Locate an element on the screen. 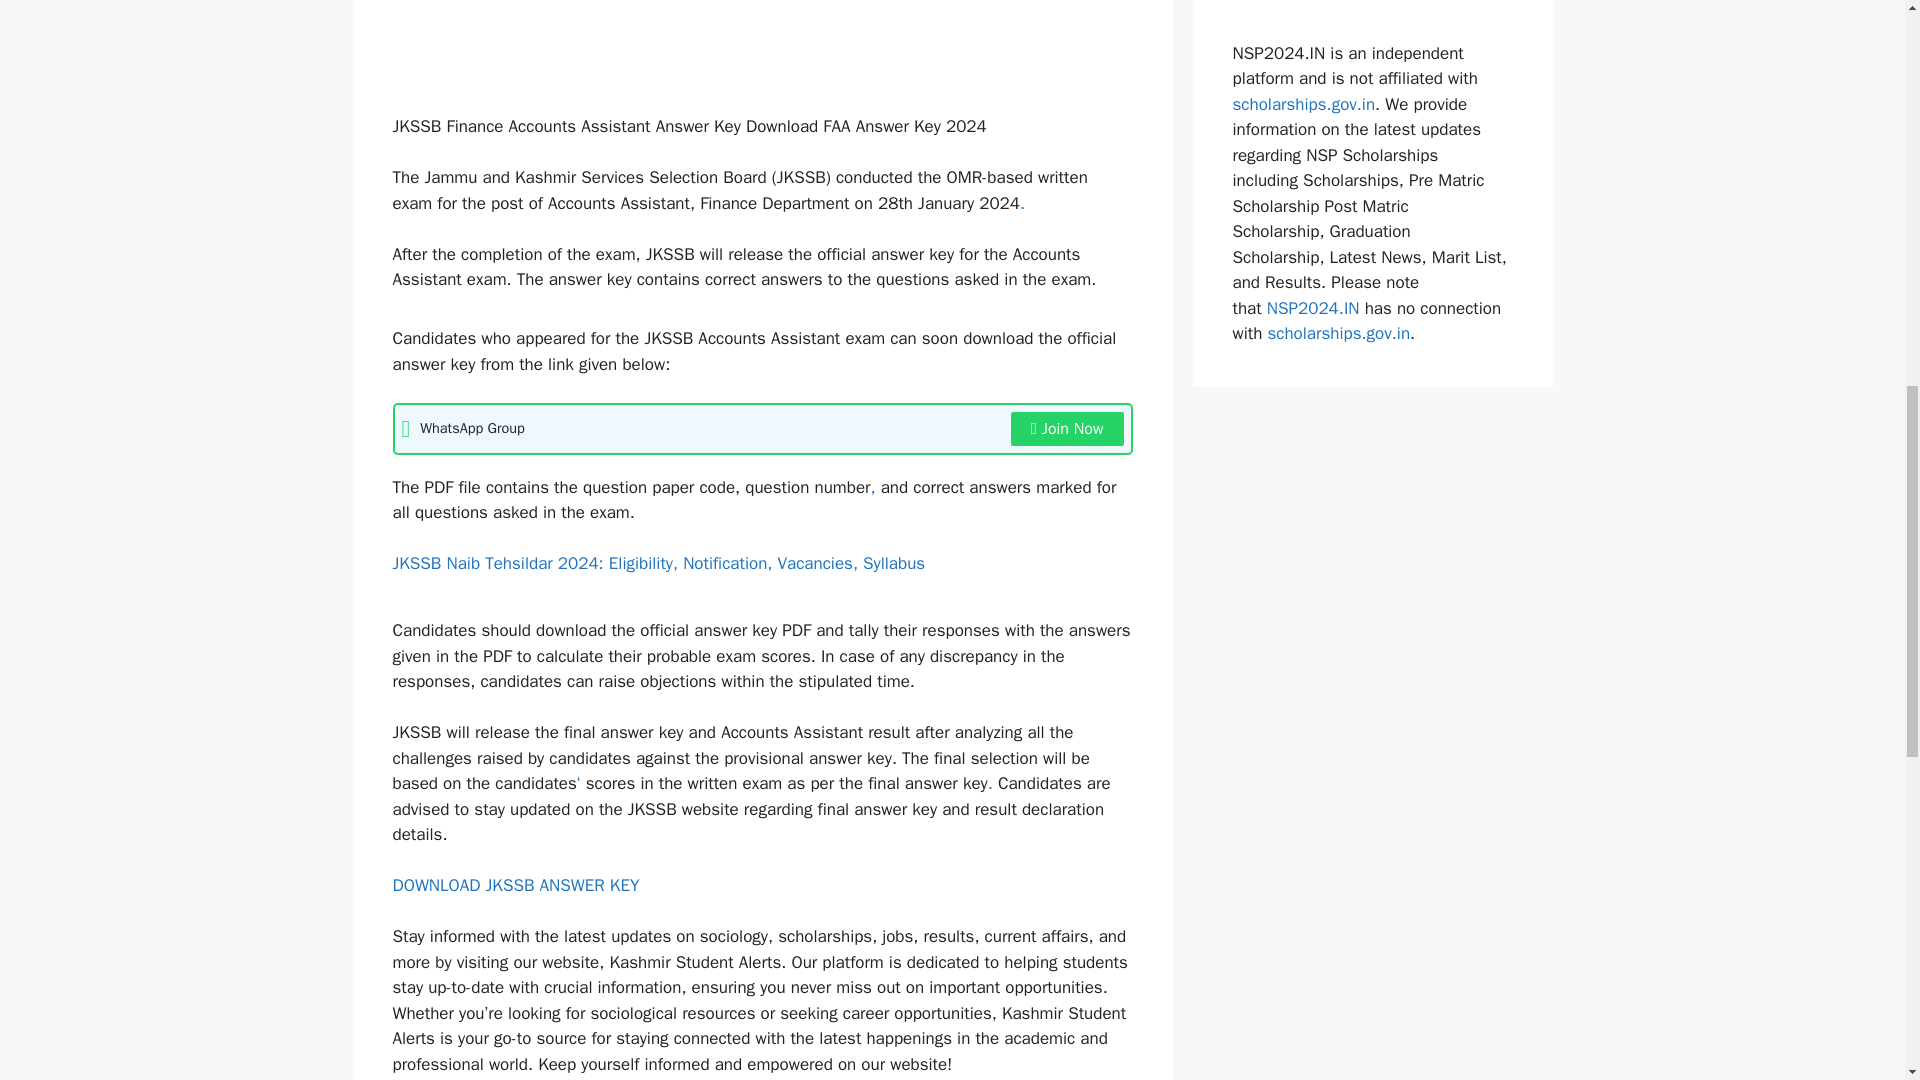  Join Now is located at coordinates (1067, 428).